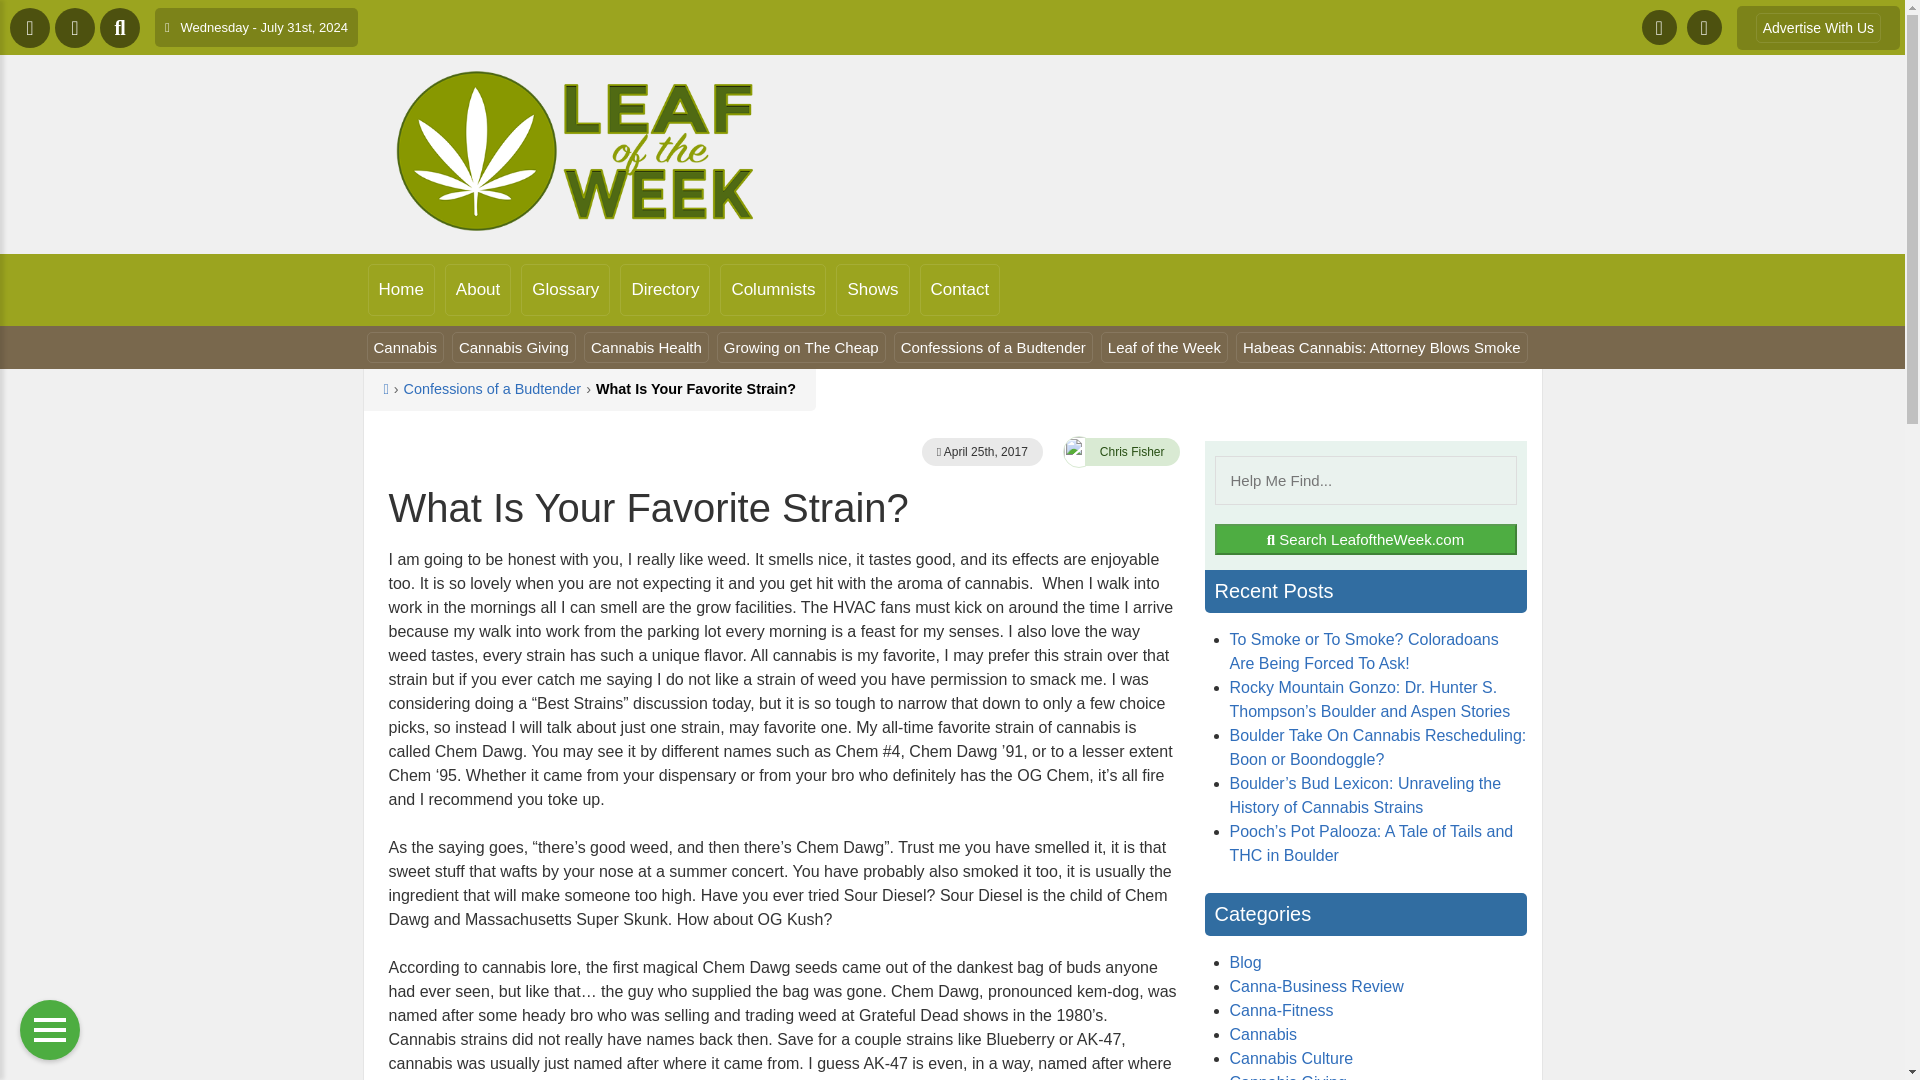 The height and width of the screenshot is (1080, 1920). What do you see at coordinates (800, 346) in the screenshot?
I see `Growing on The Cheap` at bounding box center [800, 346].